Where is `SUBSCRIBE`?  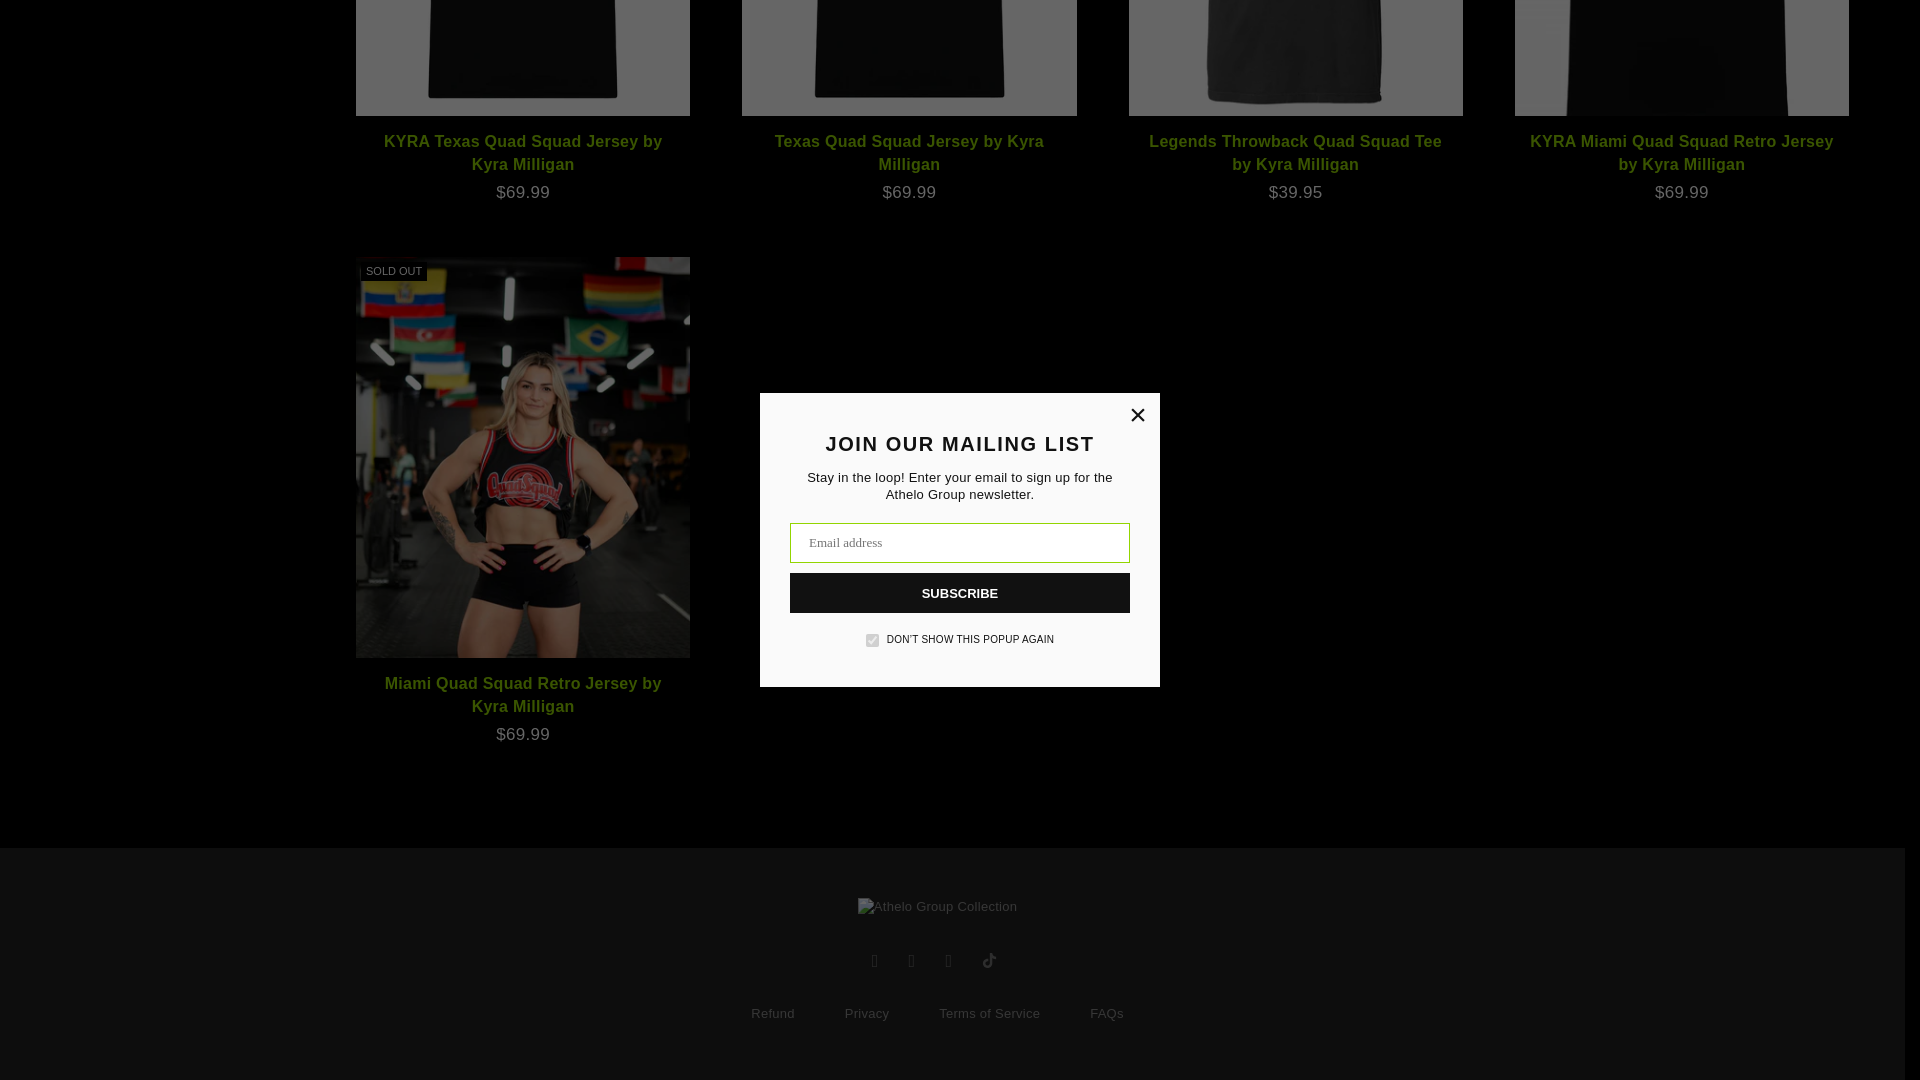
SUBSCRIBE is located at coordinates (960, 72).